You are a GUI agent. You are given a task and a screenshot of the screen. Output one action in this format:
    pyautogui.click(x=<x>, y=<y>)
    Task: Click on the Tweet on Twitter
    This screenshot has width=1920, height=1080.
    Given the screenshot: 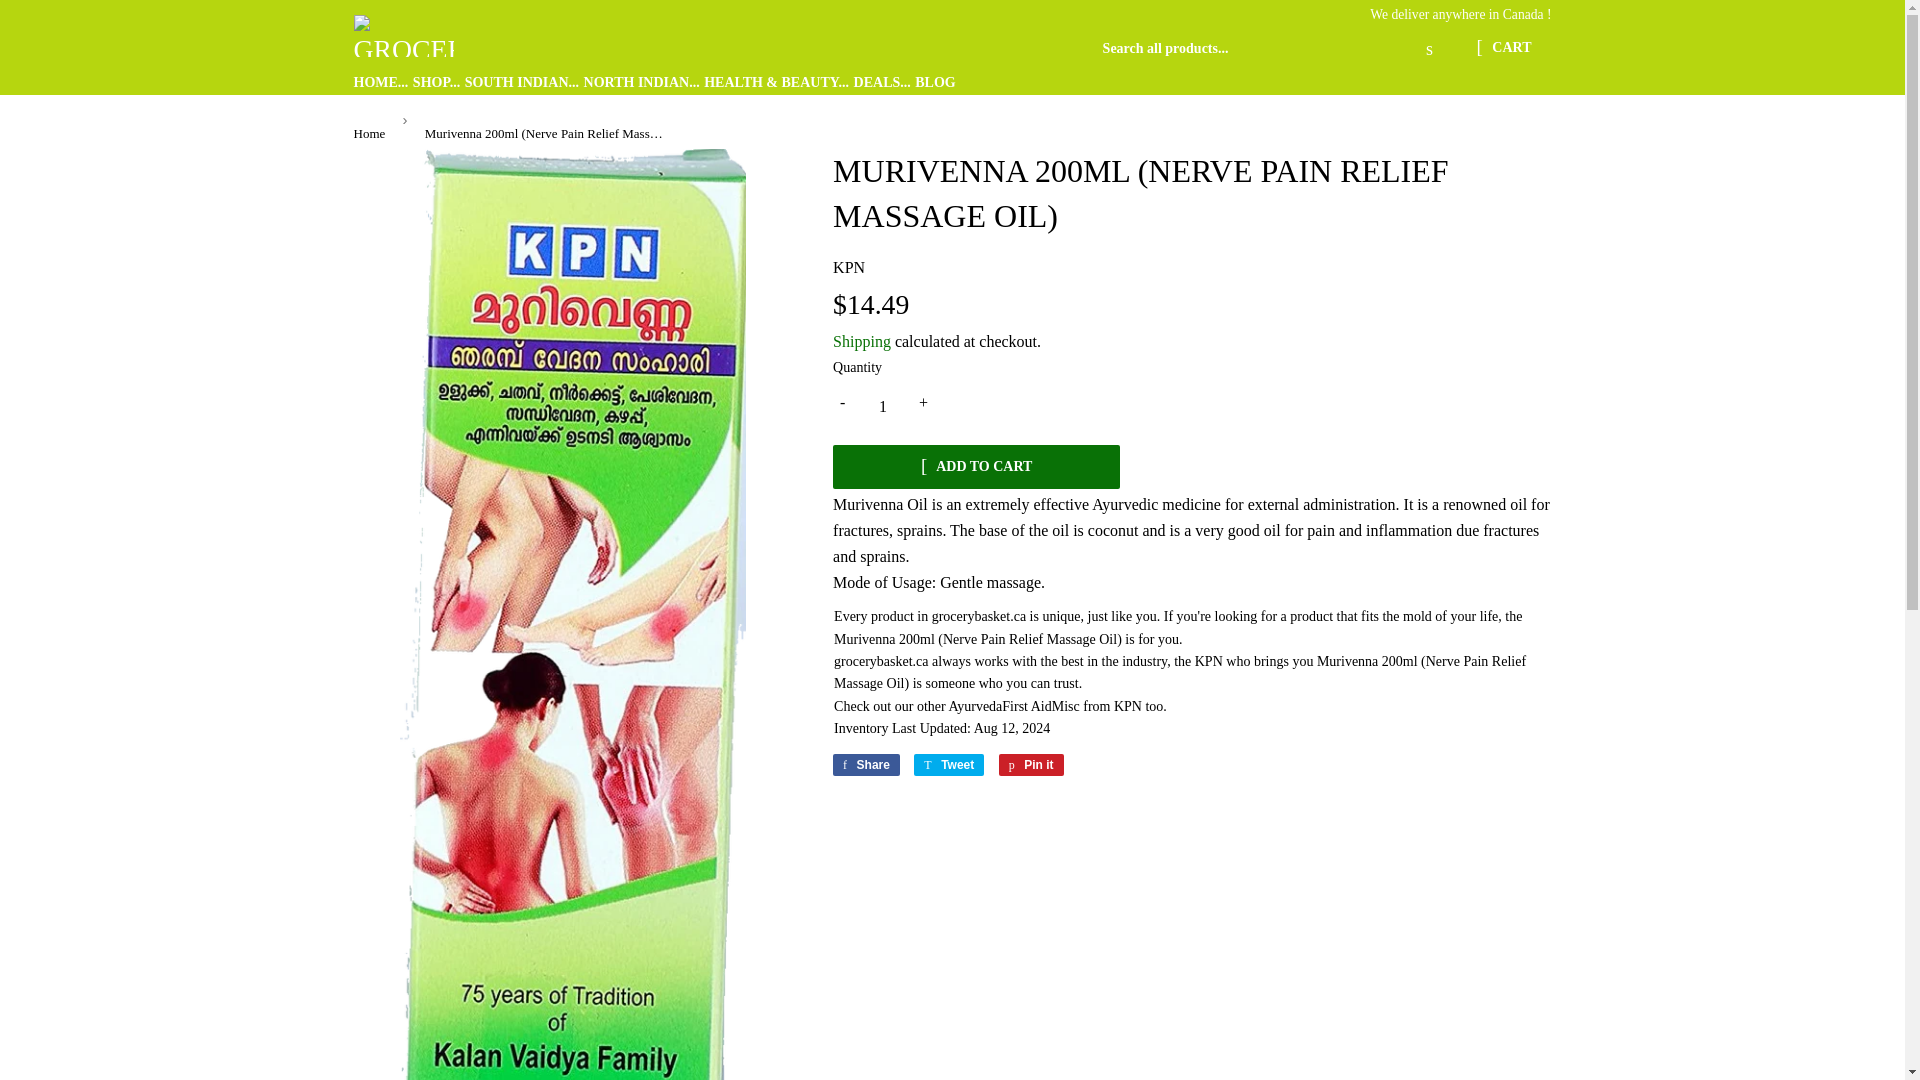 What is the action you would take?
    pyautogui.click(x=642, y=84)
    